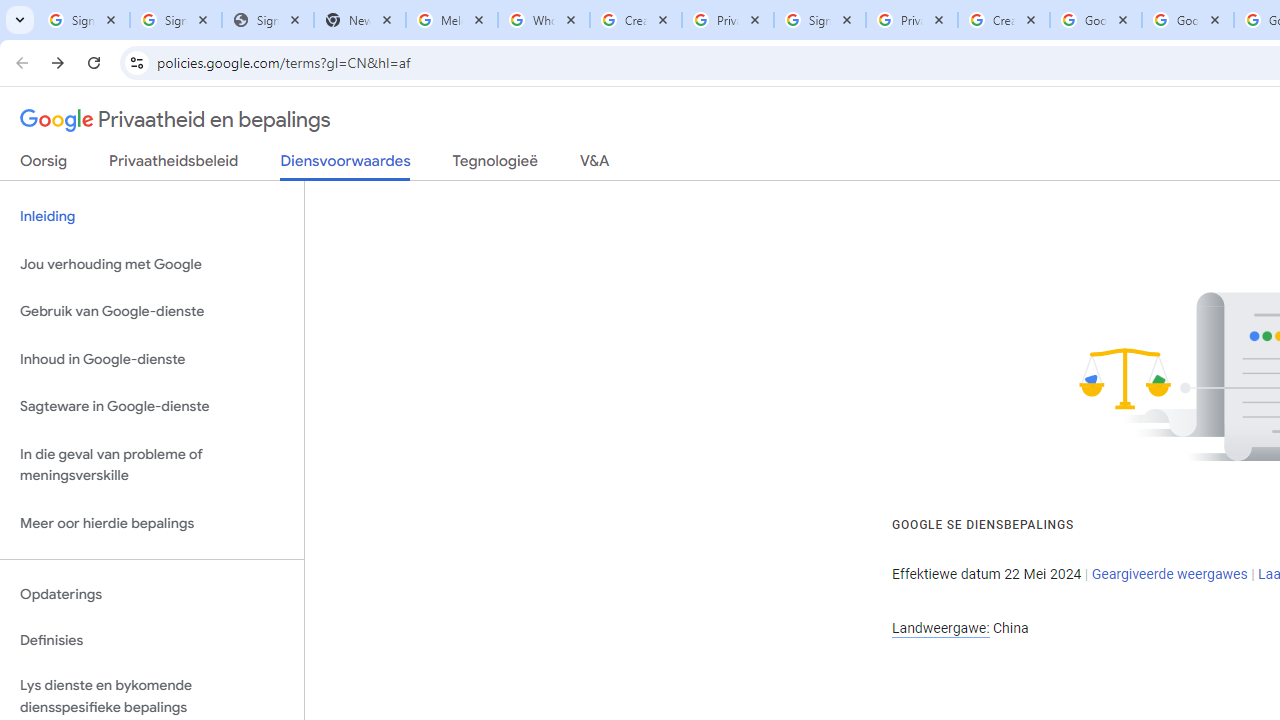 This screenshot has width=1280, height=720. I want to click on Sagteware in Google-dienste, so click(152, 407).